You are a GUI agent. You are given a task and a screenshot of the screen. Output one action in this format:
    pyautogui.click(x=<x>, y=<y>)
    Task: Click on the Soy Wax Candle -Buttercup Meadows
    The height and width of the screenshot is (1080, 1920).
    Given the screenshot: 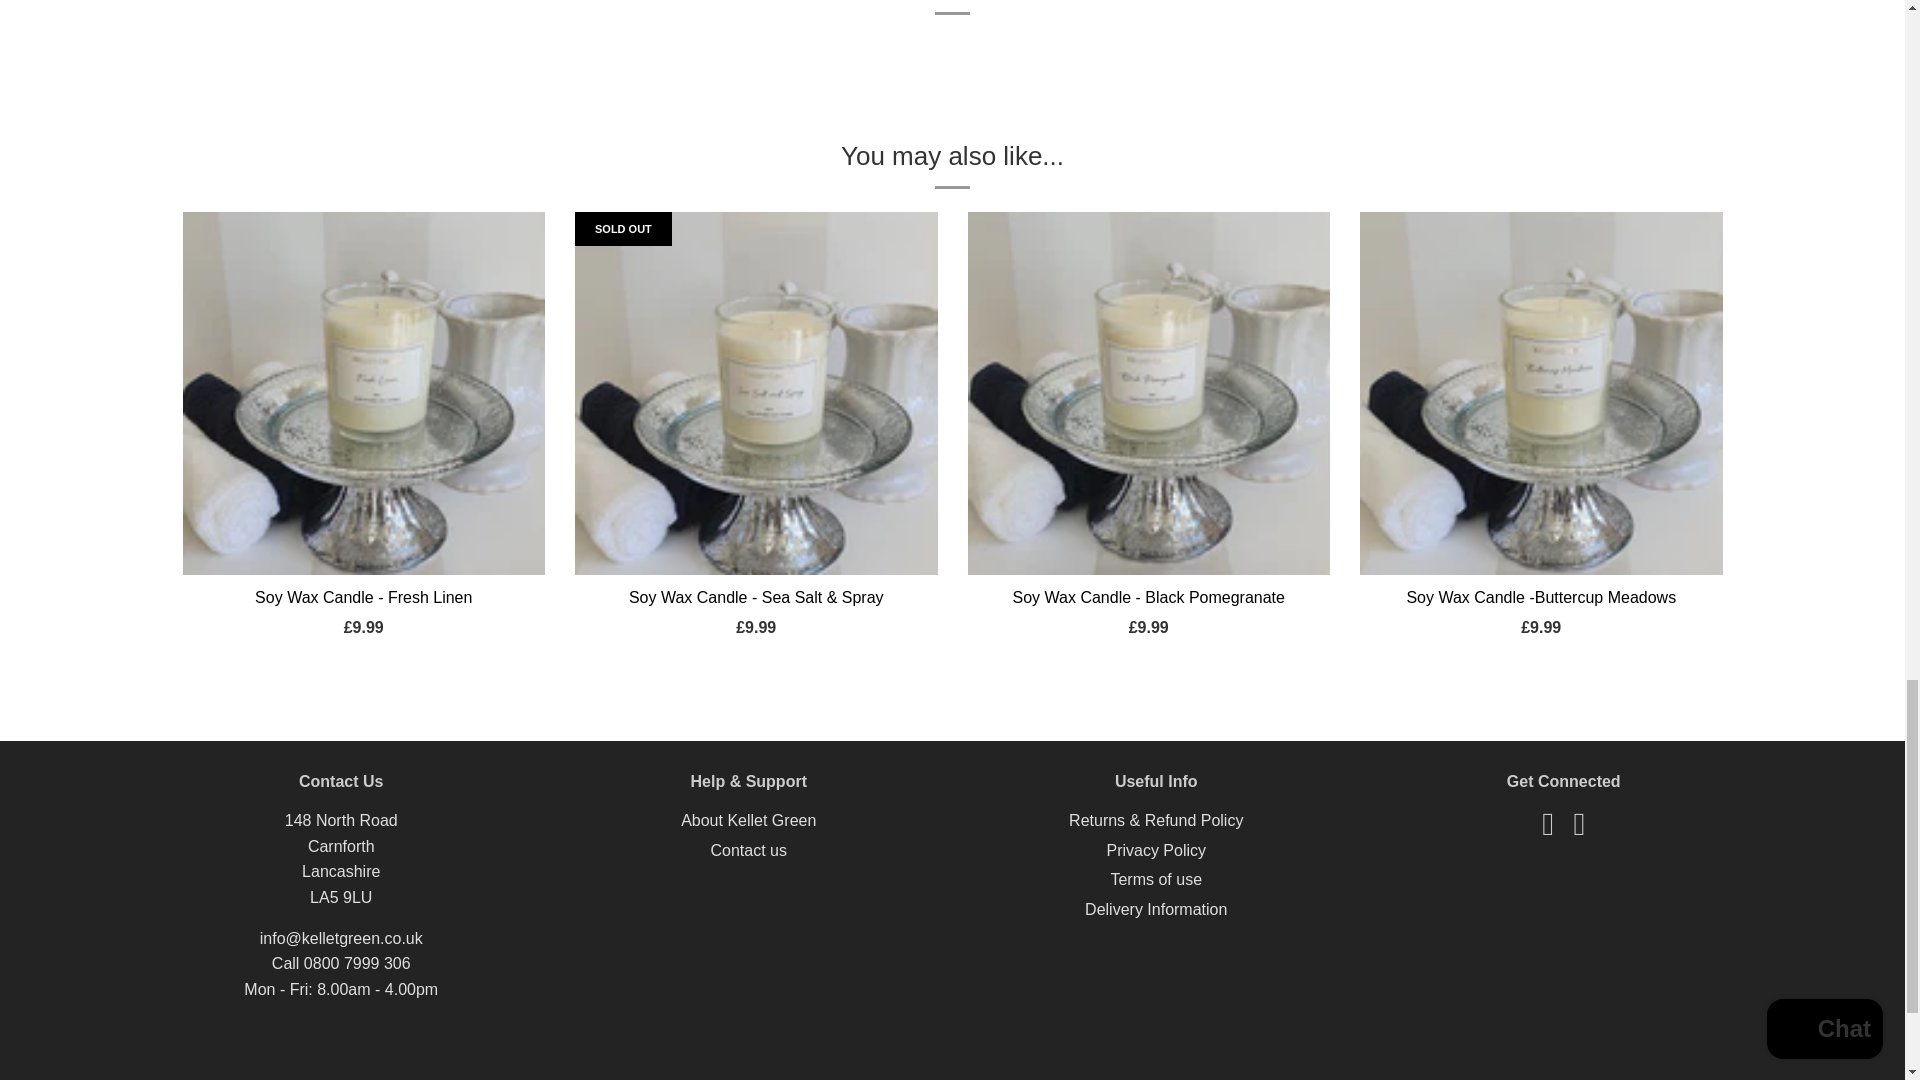 What is the action you would take?
    pyautogui.click(x=1540, y=392)
    